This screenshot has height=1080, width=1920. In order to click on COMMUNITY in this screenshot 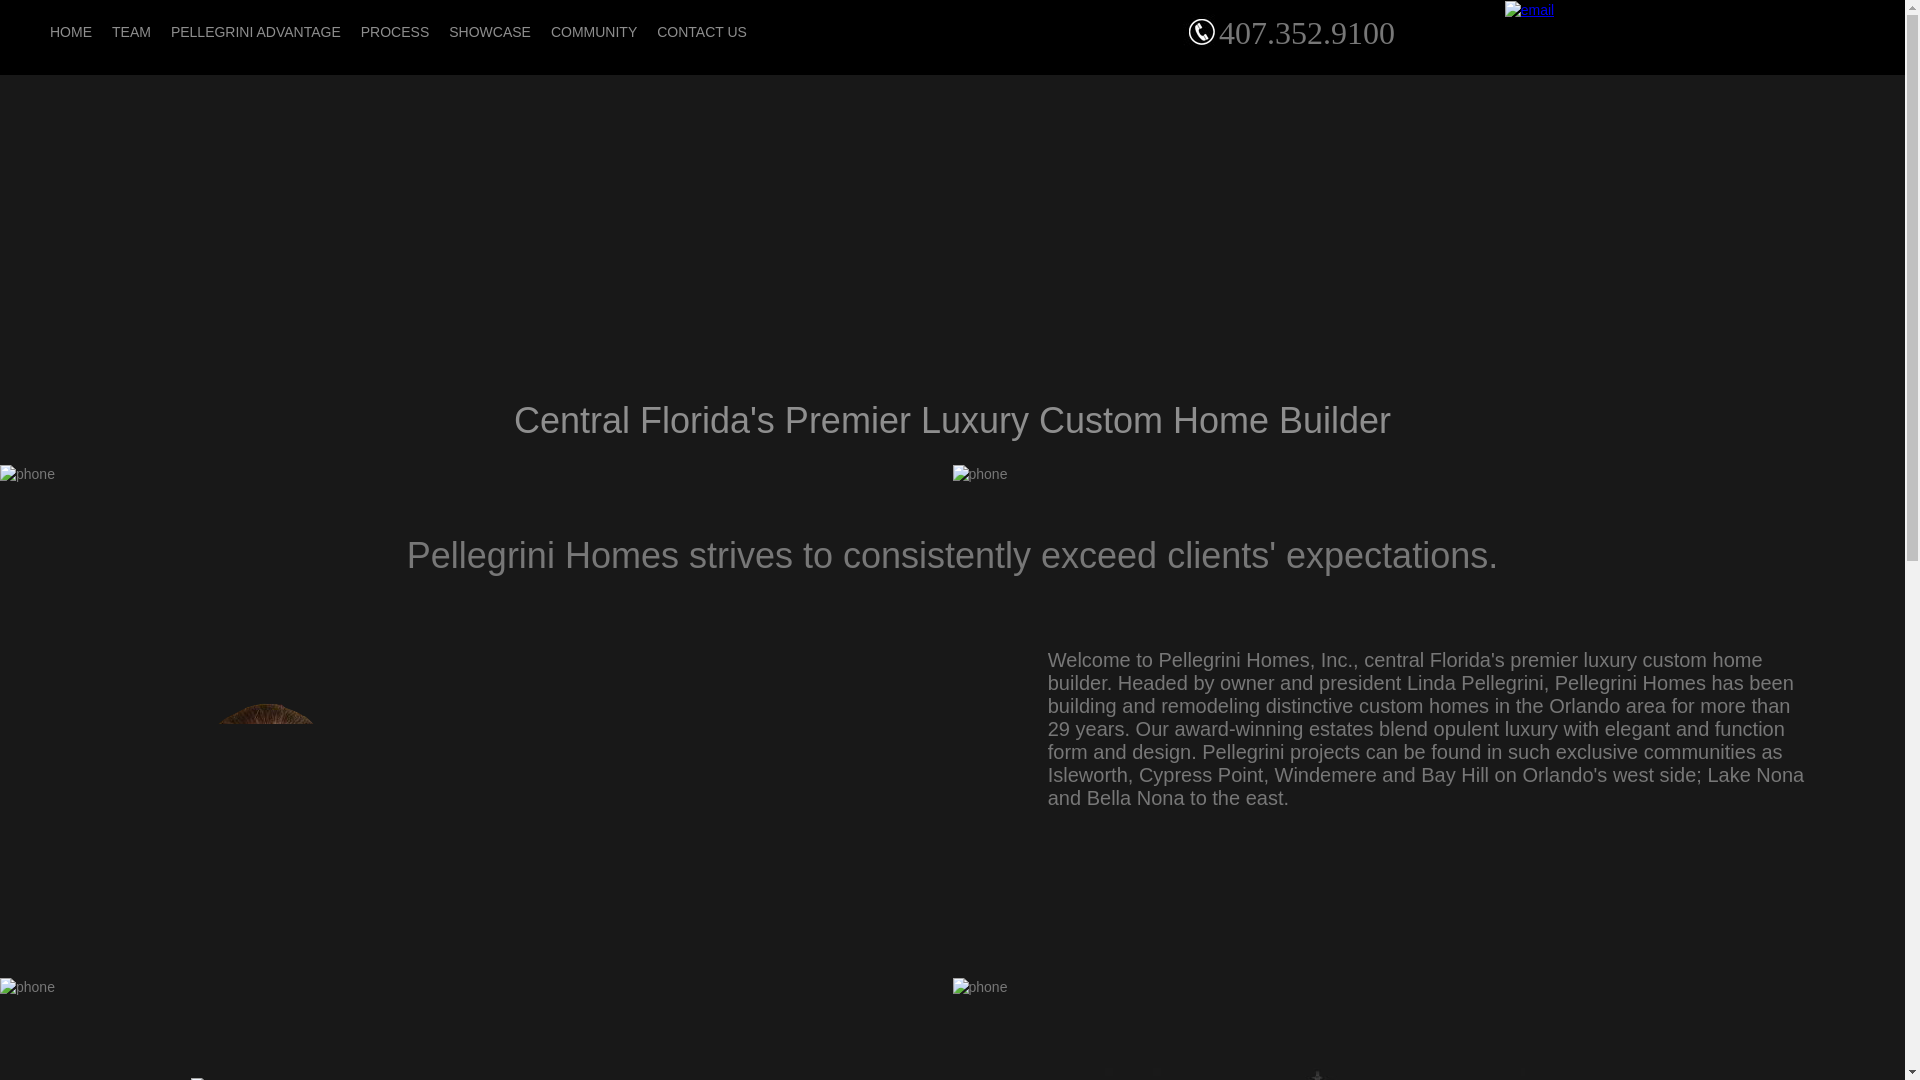, I will do `click(594, 32)`.